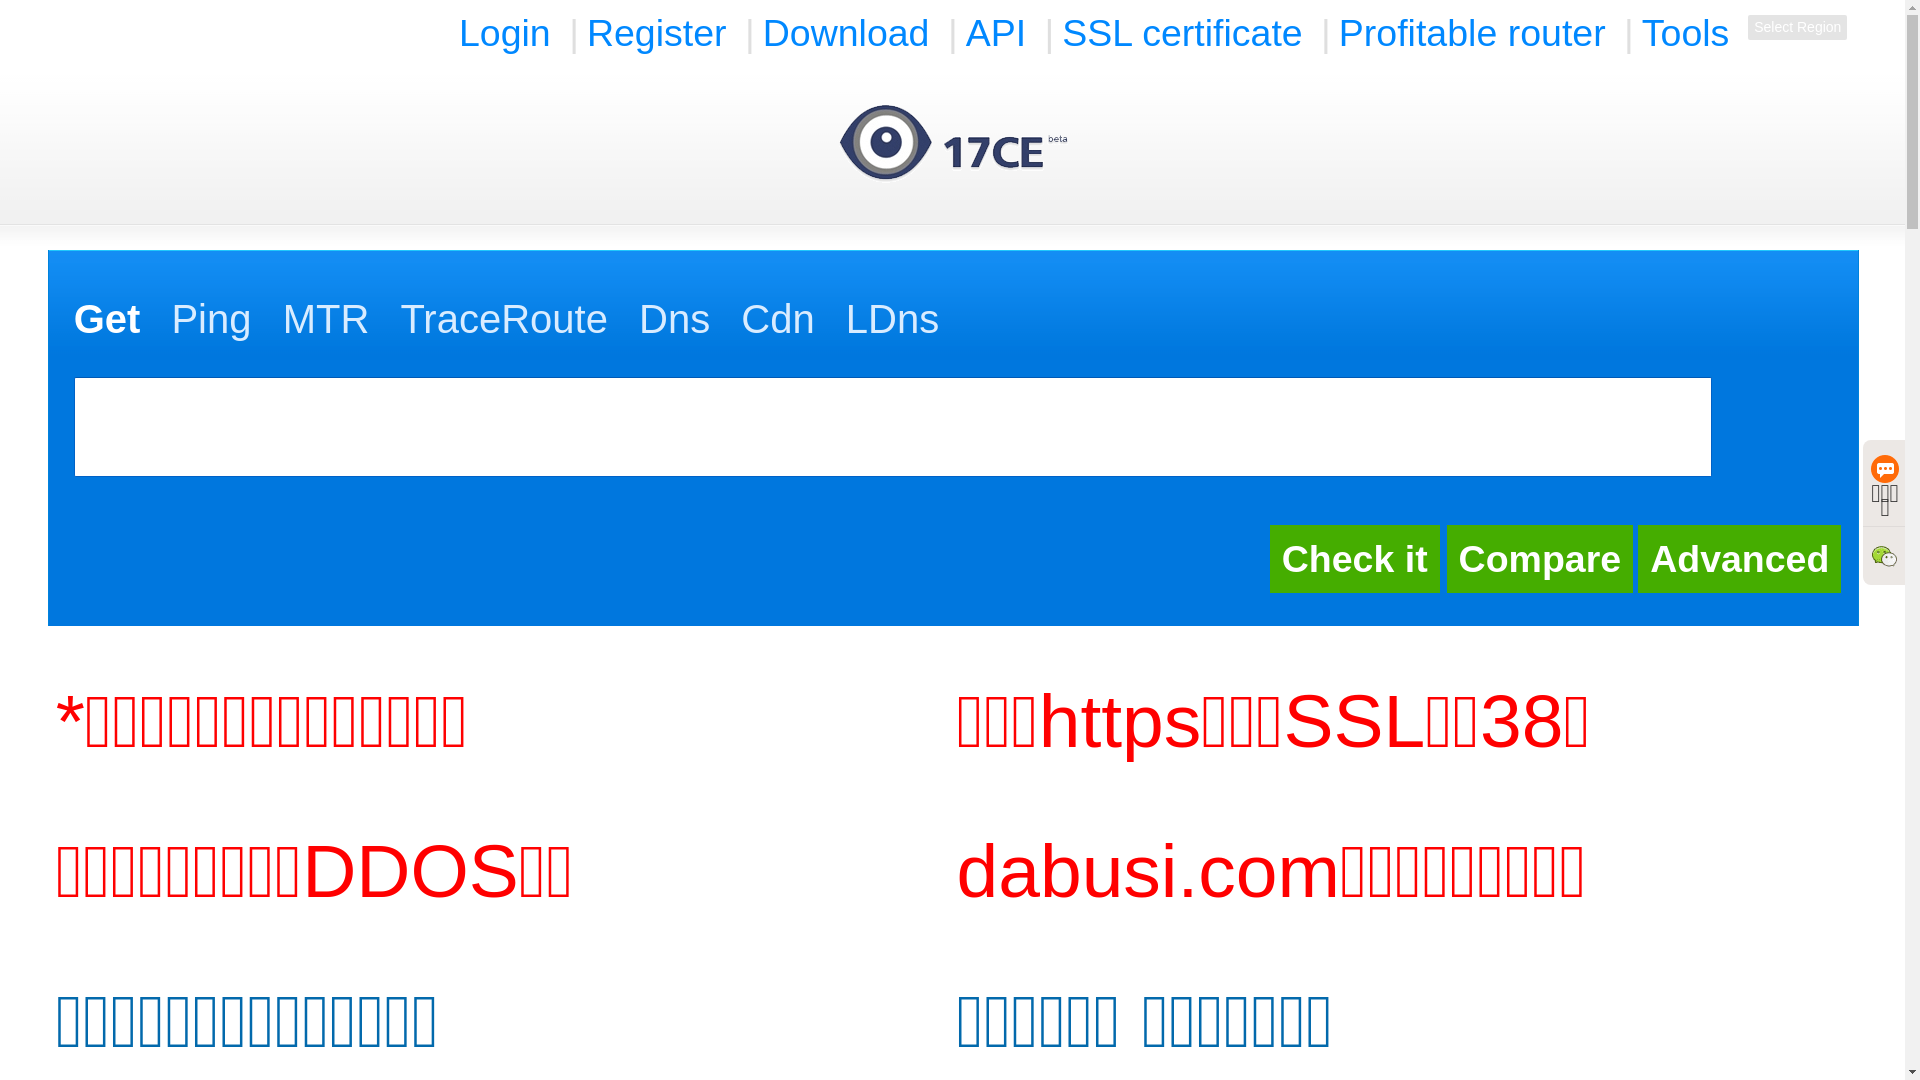 The height and width of the screenshot is (1080, 1920). What do you see at coordinates (892, 319) in the screenshot?
I see `LDns` at bounding box center [892, 319].